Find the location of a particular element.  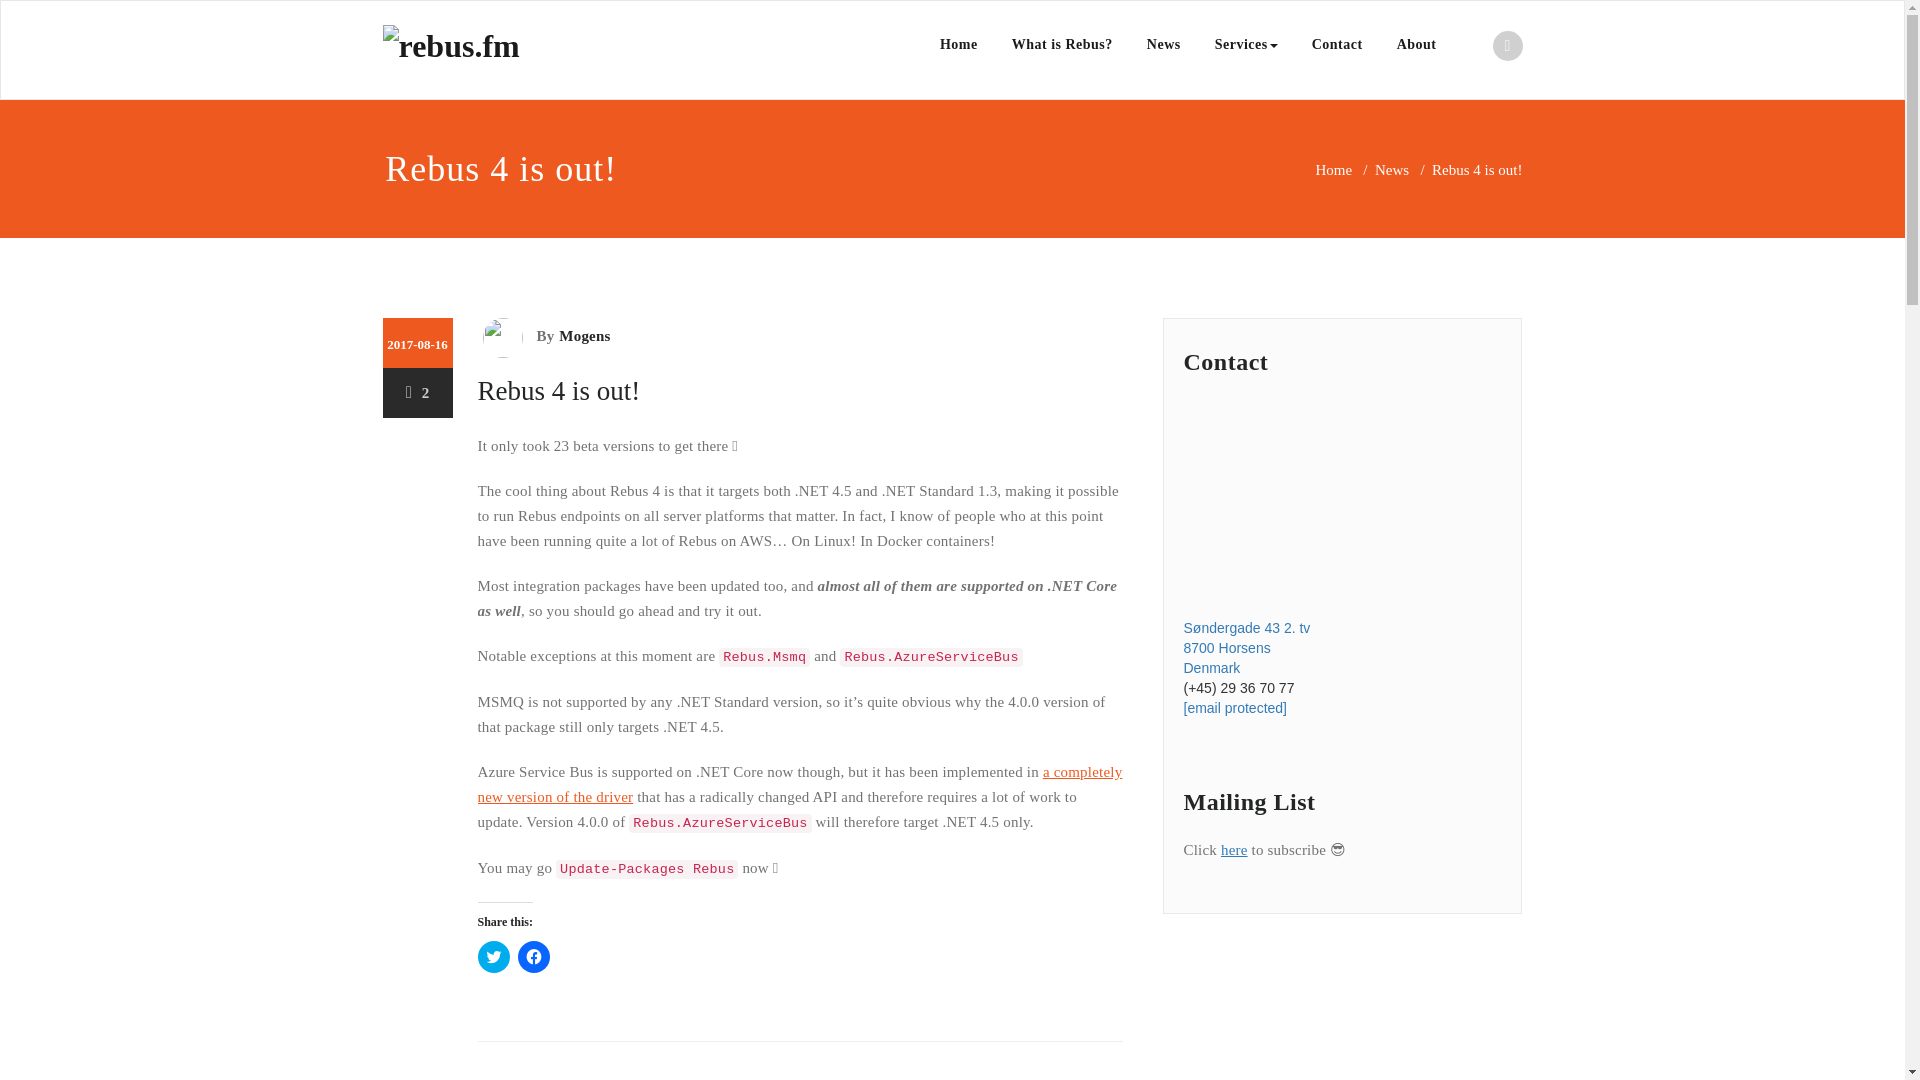

Services is located at coordinates (1246, 44).